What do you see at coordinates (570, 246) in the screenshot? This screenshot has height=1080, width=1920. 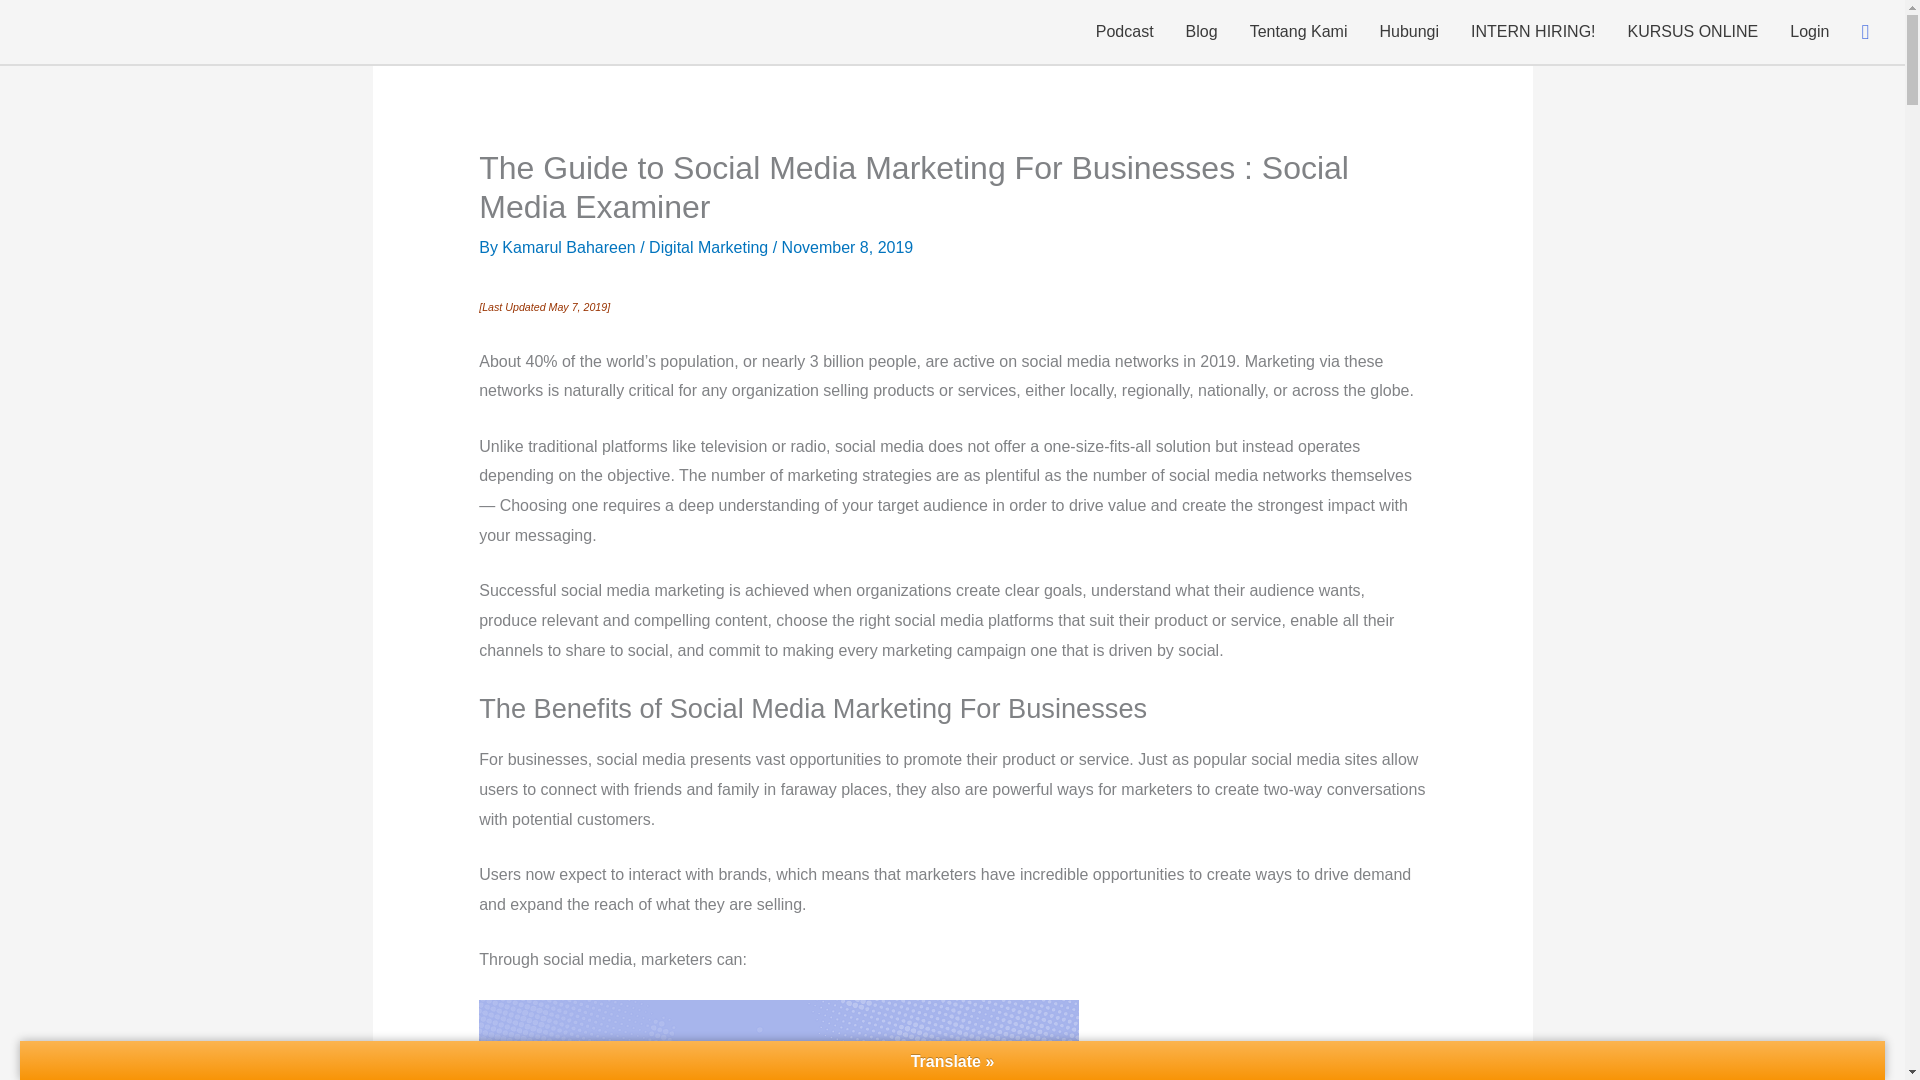 I see `View all posts by Kamarul Bahareen` at bounding box center [570, 246].